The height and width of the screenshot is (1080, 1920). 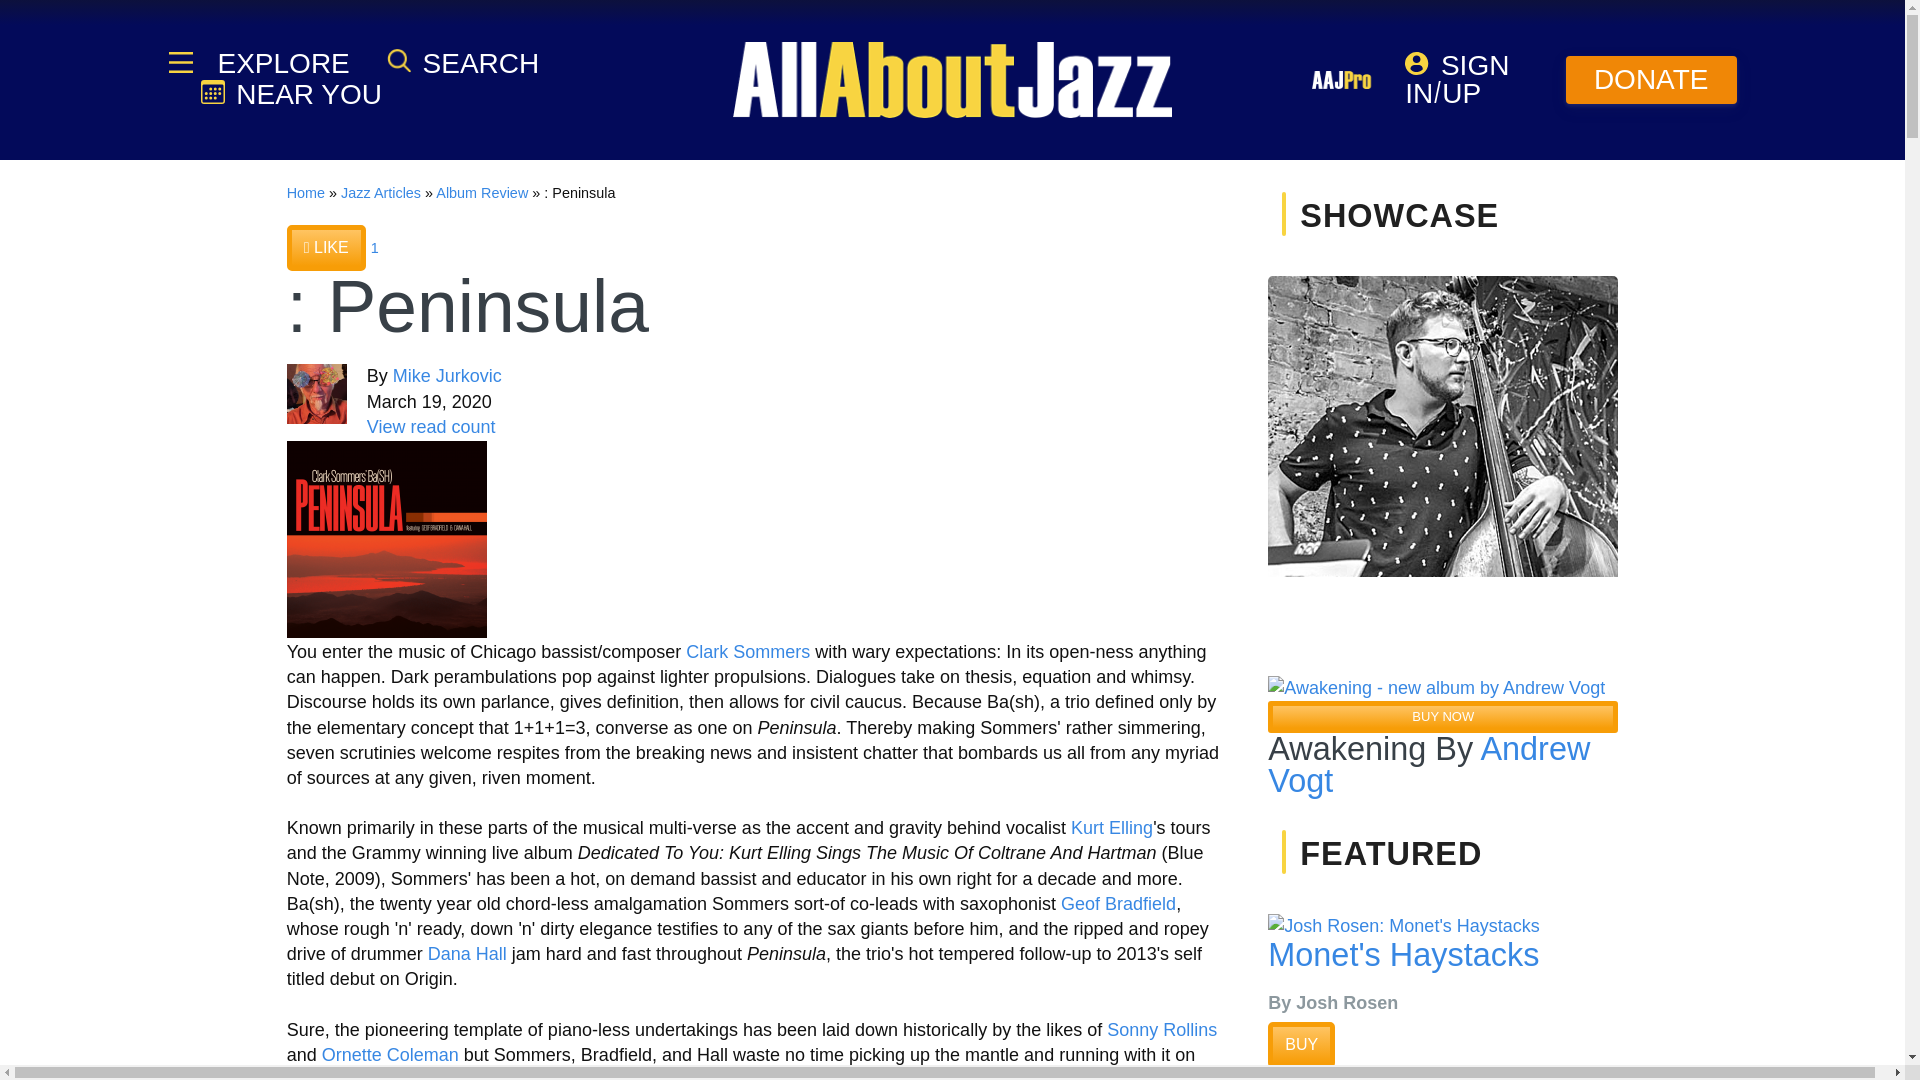 I want to click on : Peninsula, so click(x=386, y=540).